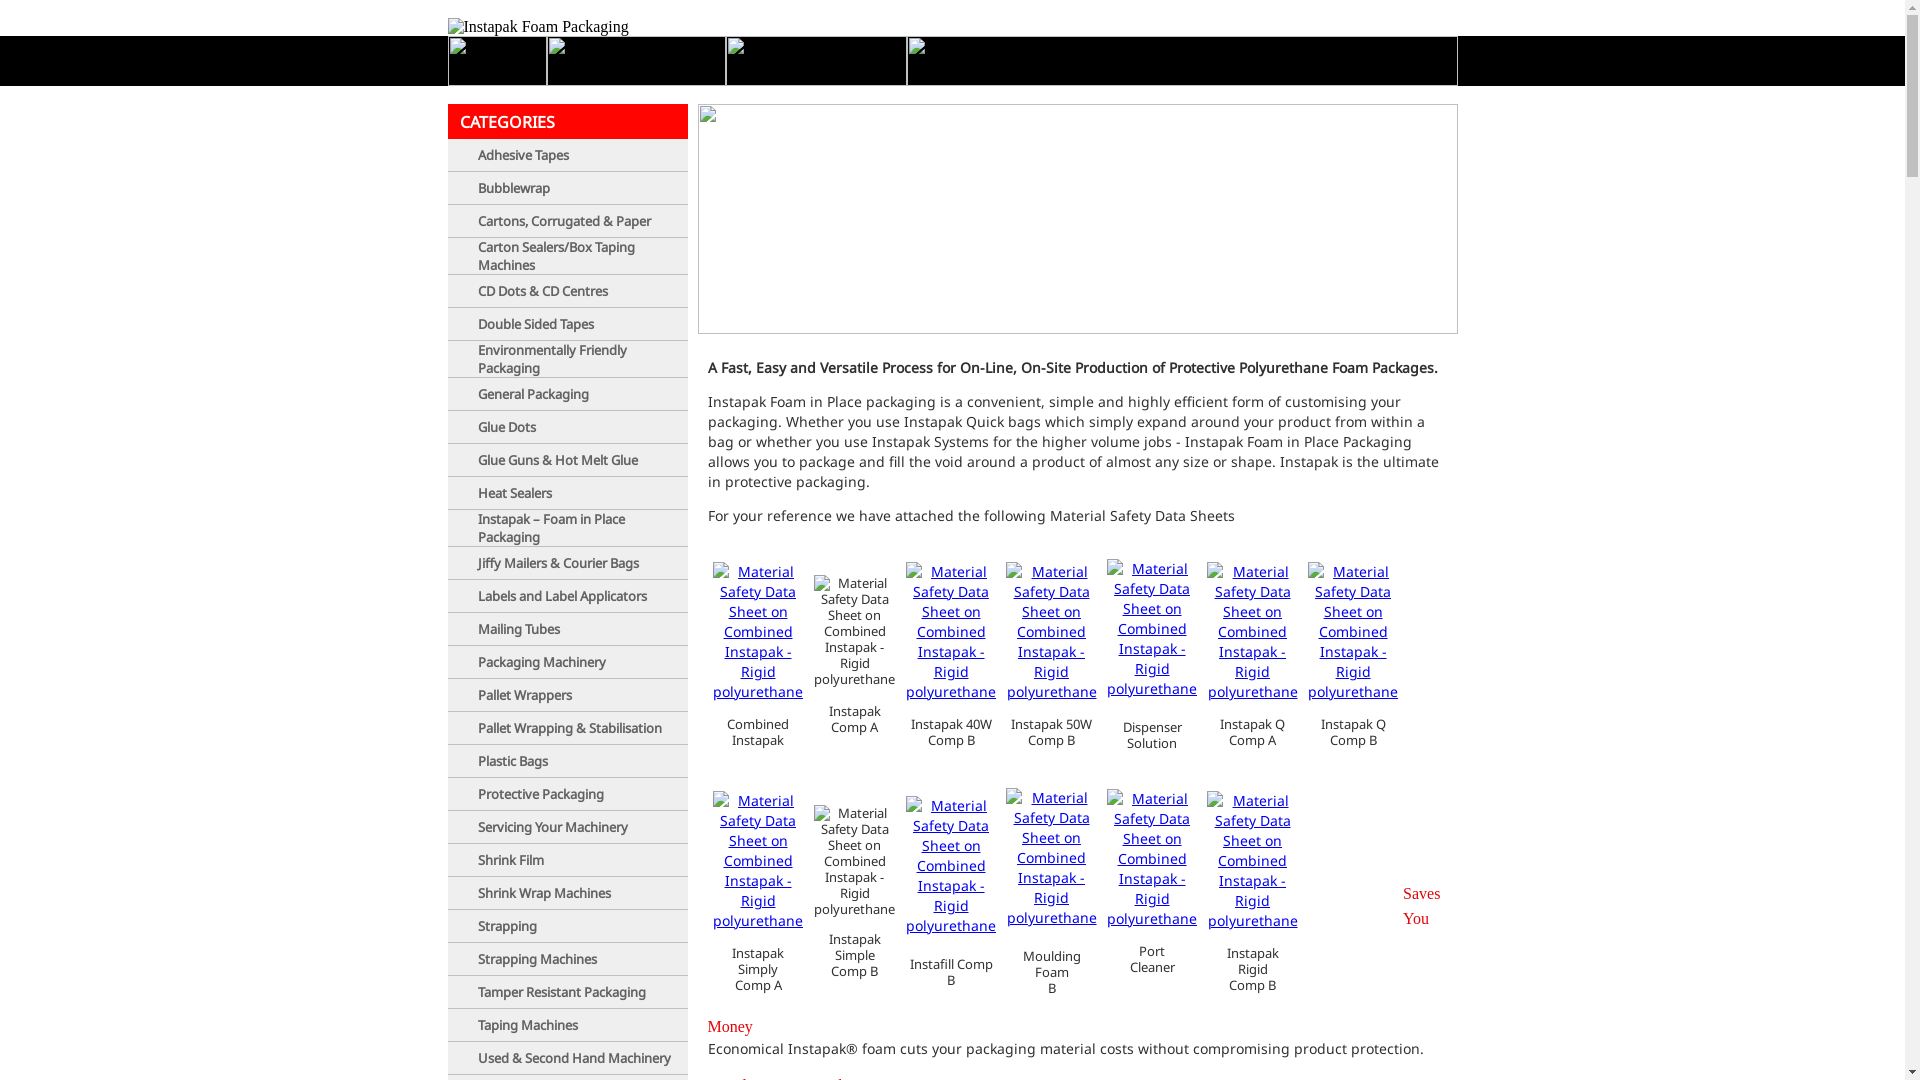 The width and height of the screenshot is (1920, 1080). I want to click on Tamper Resistant Packaging, so click(562, 992).